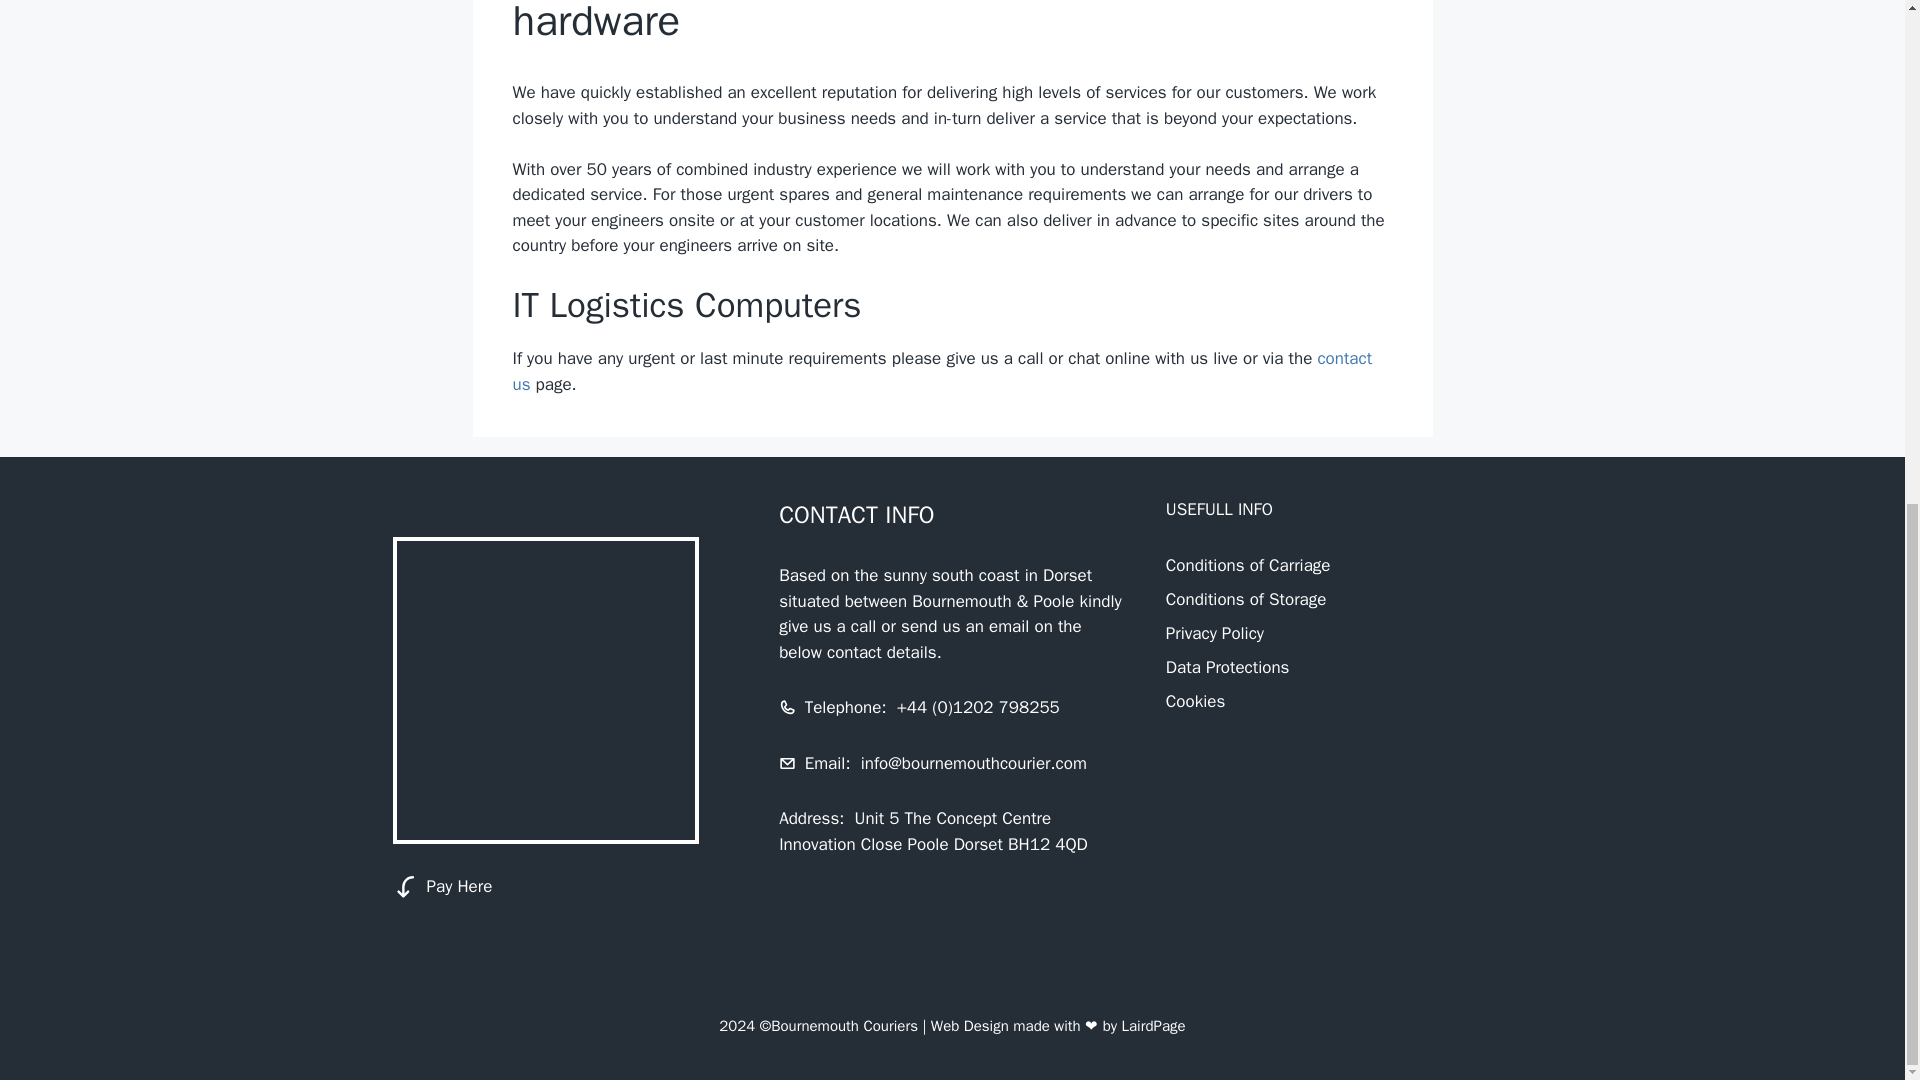 This screenshot has height=1080, width=1920. What do you see at coordinates (1248, 565) in the screenshot?
I see `Conditions of Carriage` at bounding box center [1248, 565].